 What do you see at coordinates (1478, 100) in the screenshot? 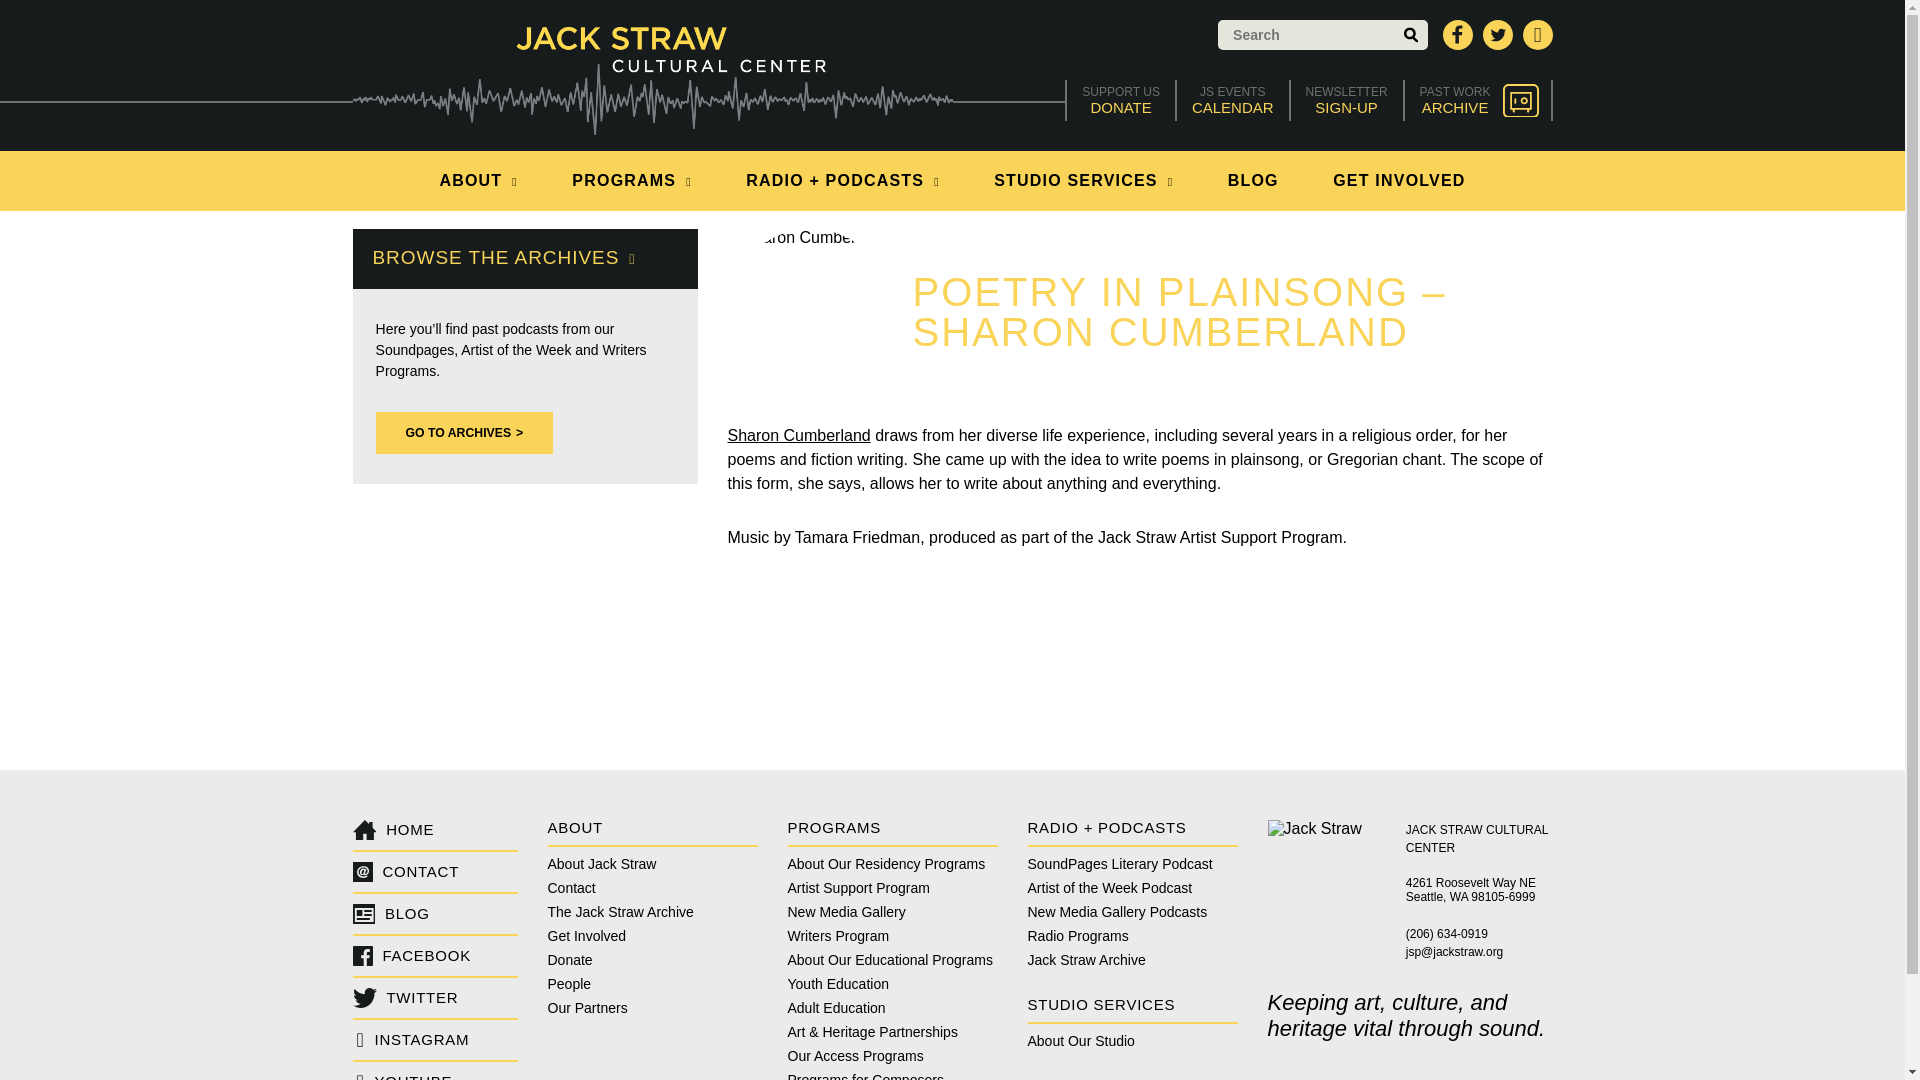
I see `BLOG` at bounding box center [1478, 100].